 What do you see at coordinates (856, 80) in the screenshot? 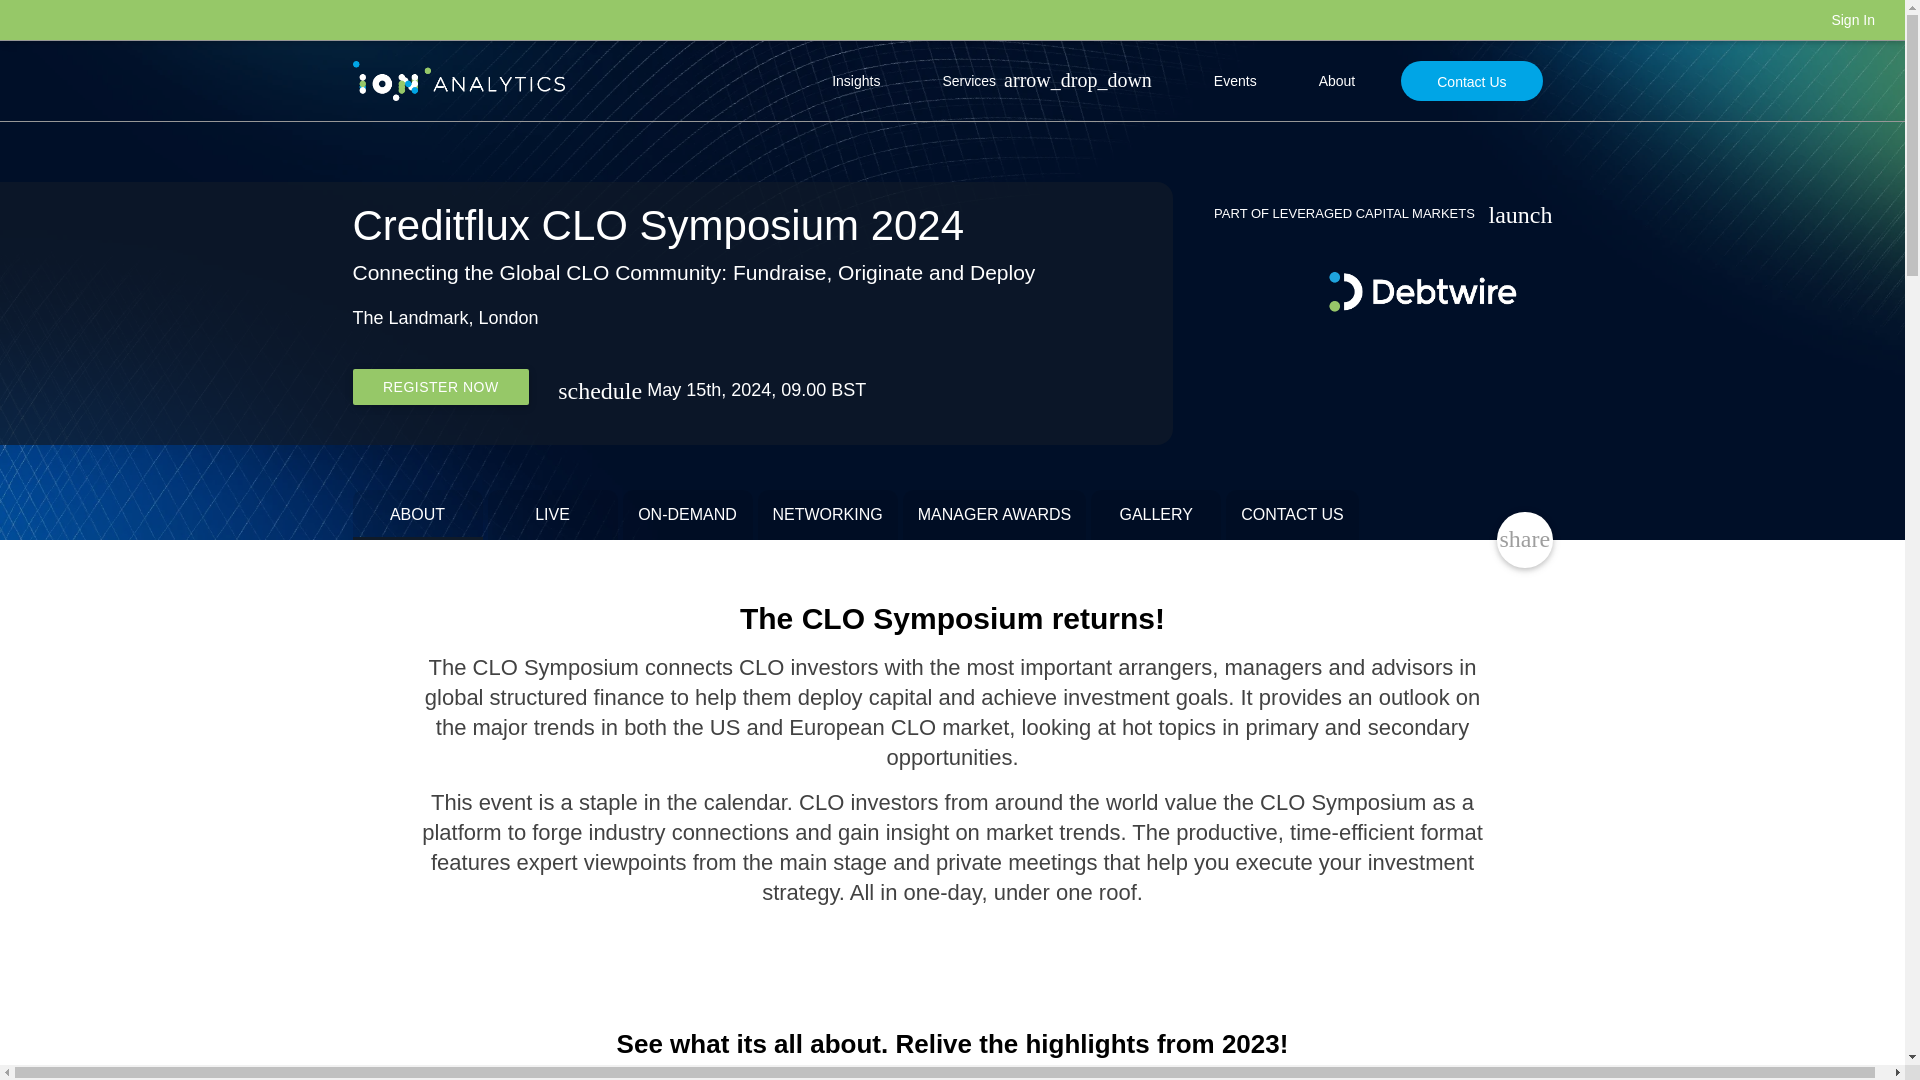
I see `Insights` at bounding box center [856, 80].